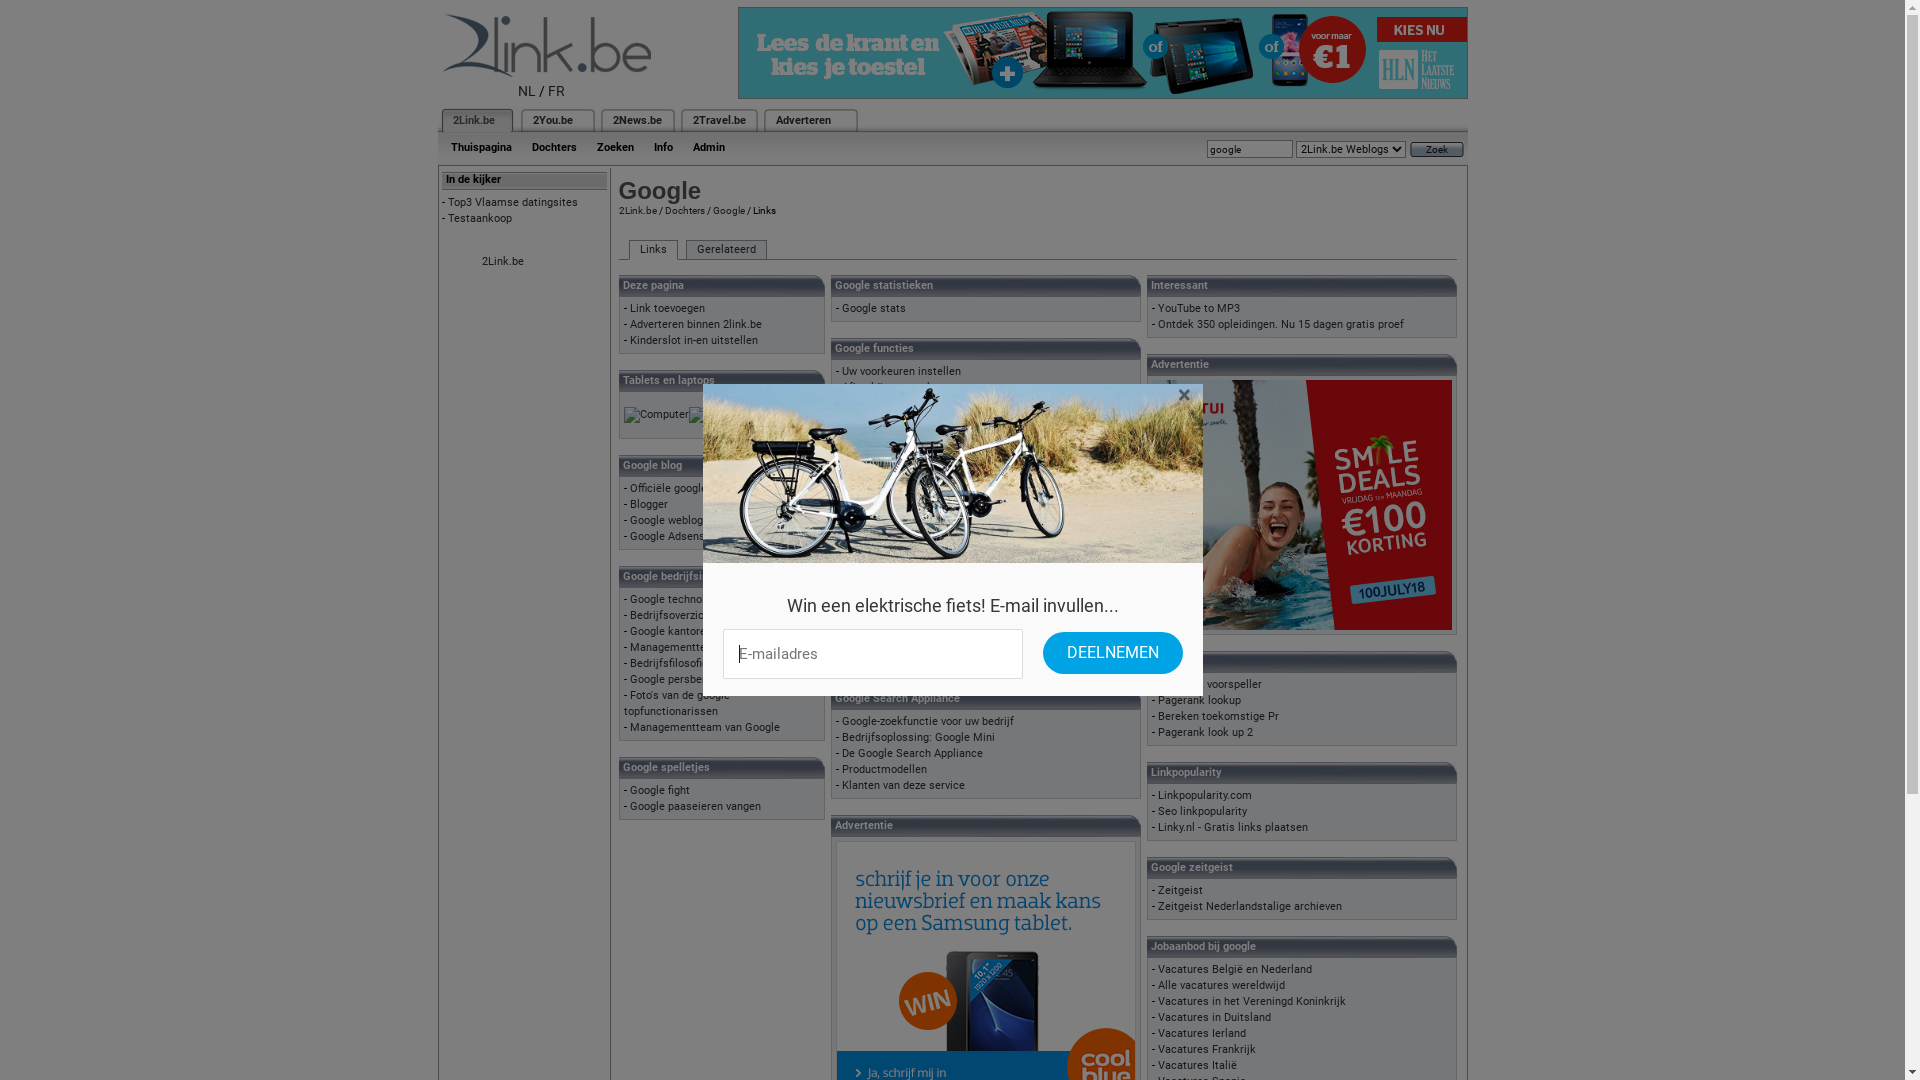 Image resolution: width=1920 pixels, height=1080 pixels. What do you see at coordinates (649, 504) in the screenshot?
I see `Blogger` at bounding box center [649, 504].